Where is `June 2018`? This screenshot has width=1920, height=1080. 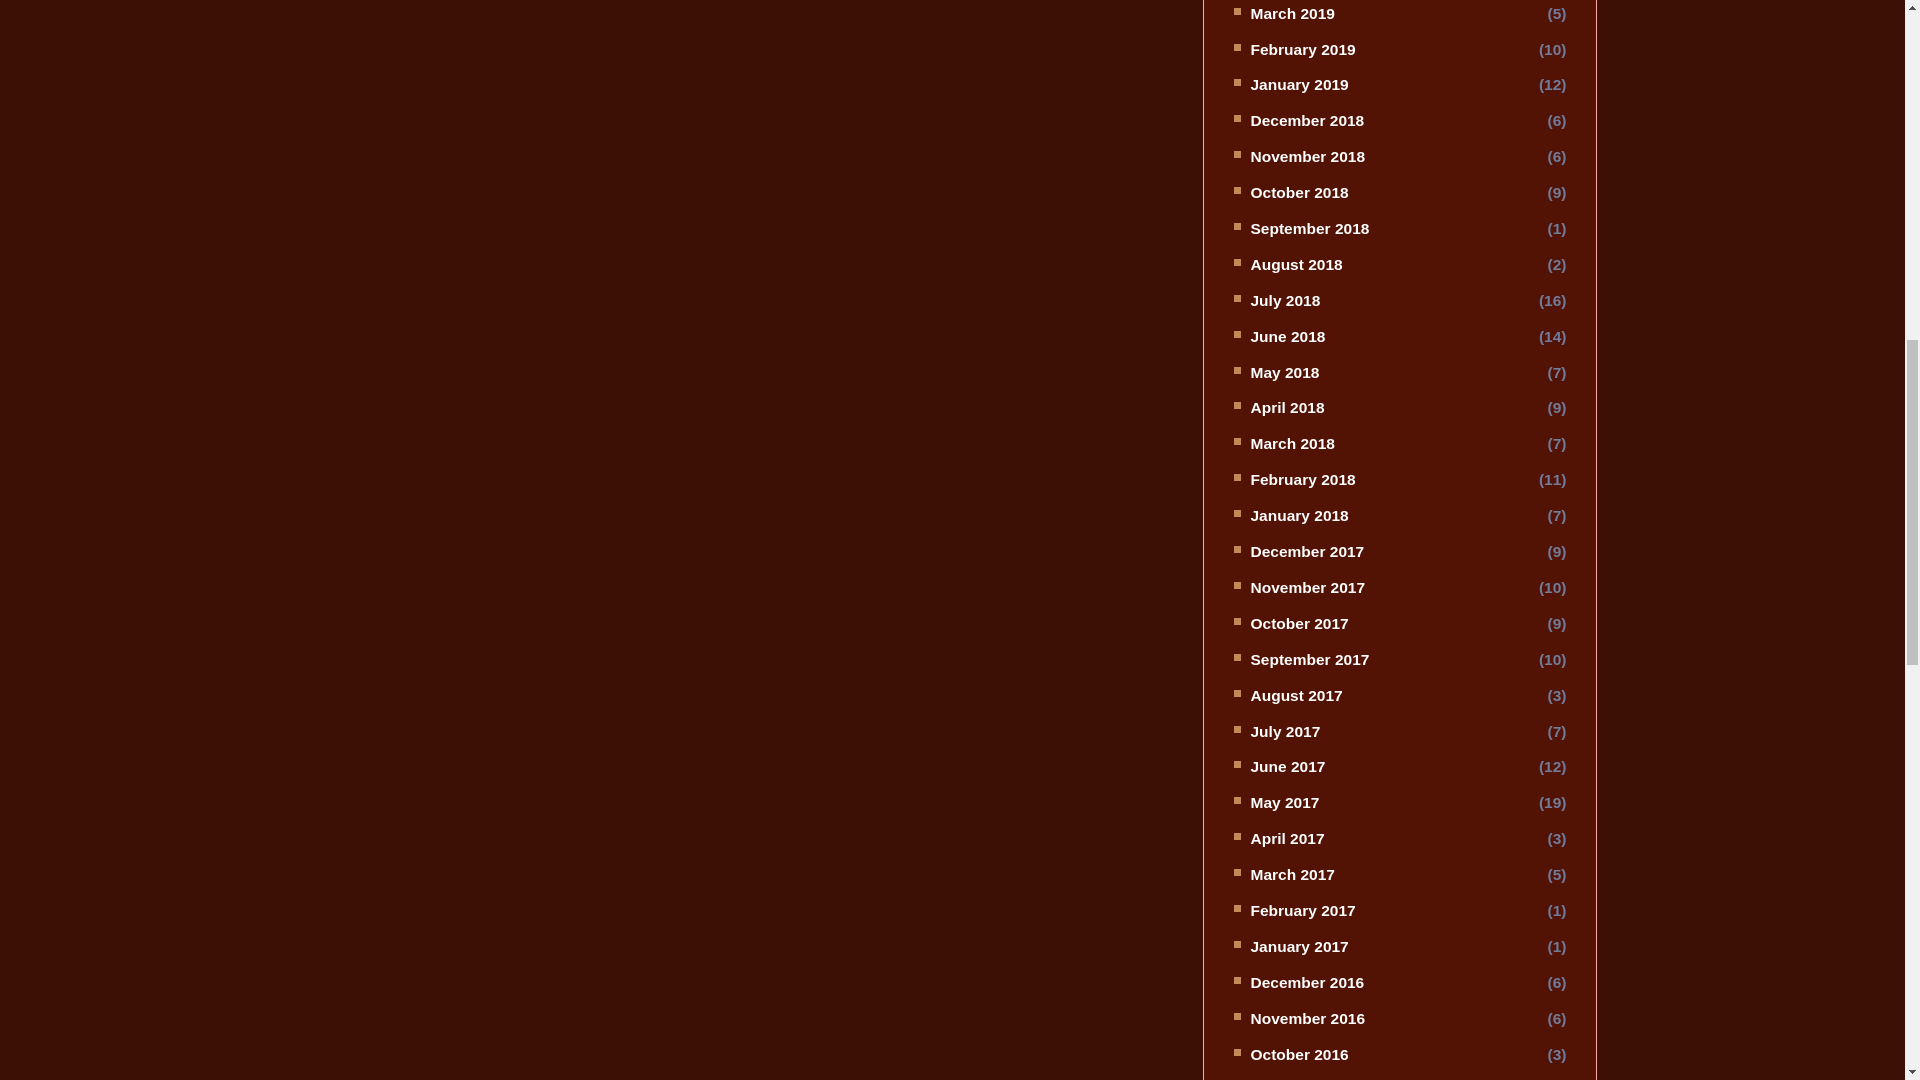
June 2018 is located at coordinates (1286, 336).